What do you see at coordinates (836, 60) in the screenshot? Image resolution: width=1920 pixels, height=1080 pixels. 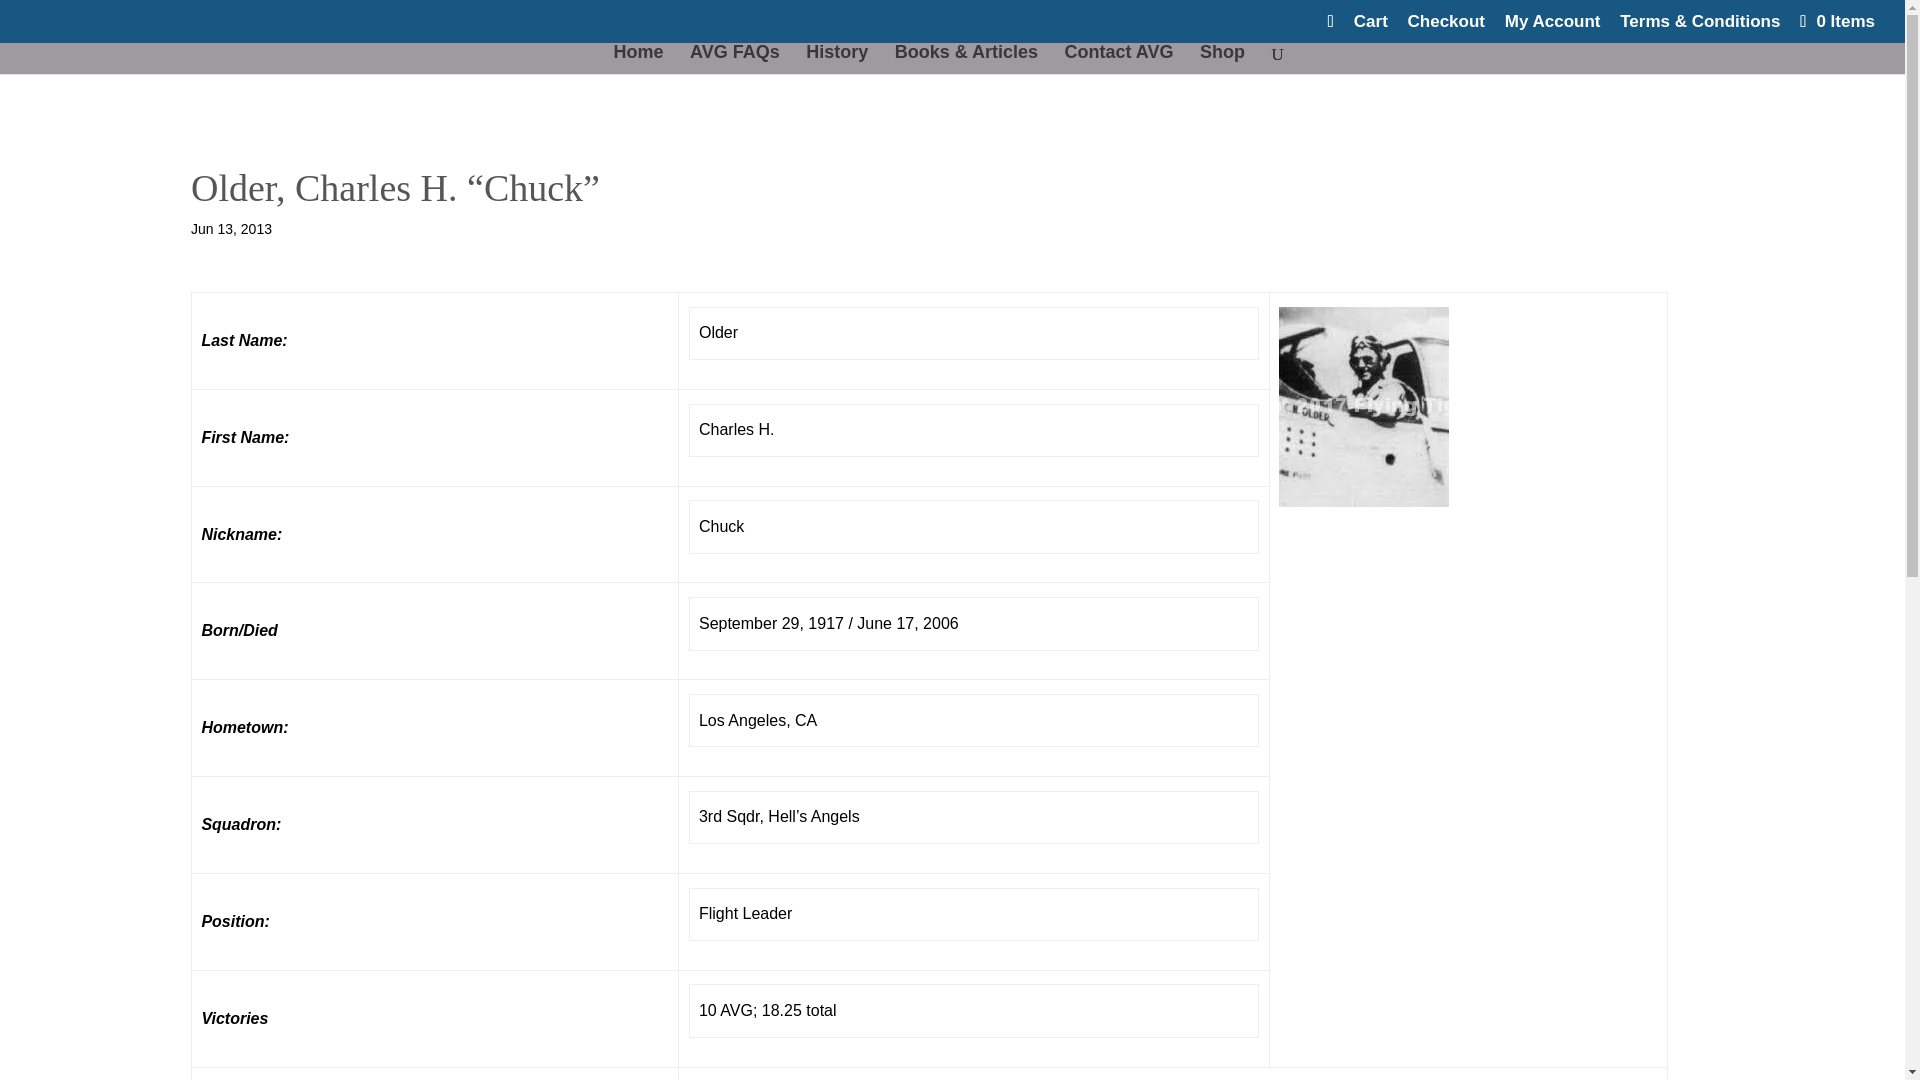 I see `History` at bounding box center [836, 60].